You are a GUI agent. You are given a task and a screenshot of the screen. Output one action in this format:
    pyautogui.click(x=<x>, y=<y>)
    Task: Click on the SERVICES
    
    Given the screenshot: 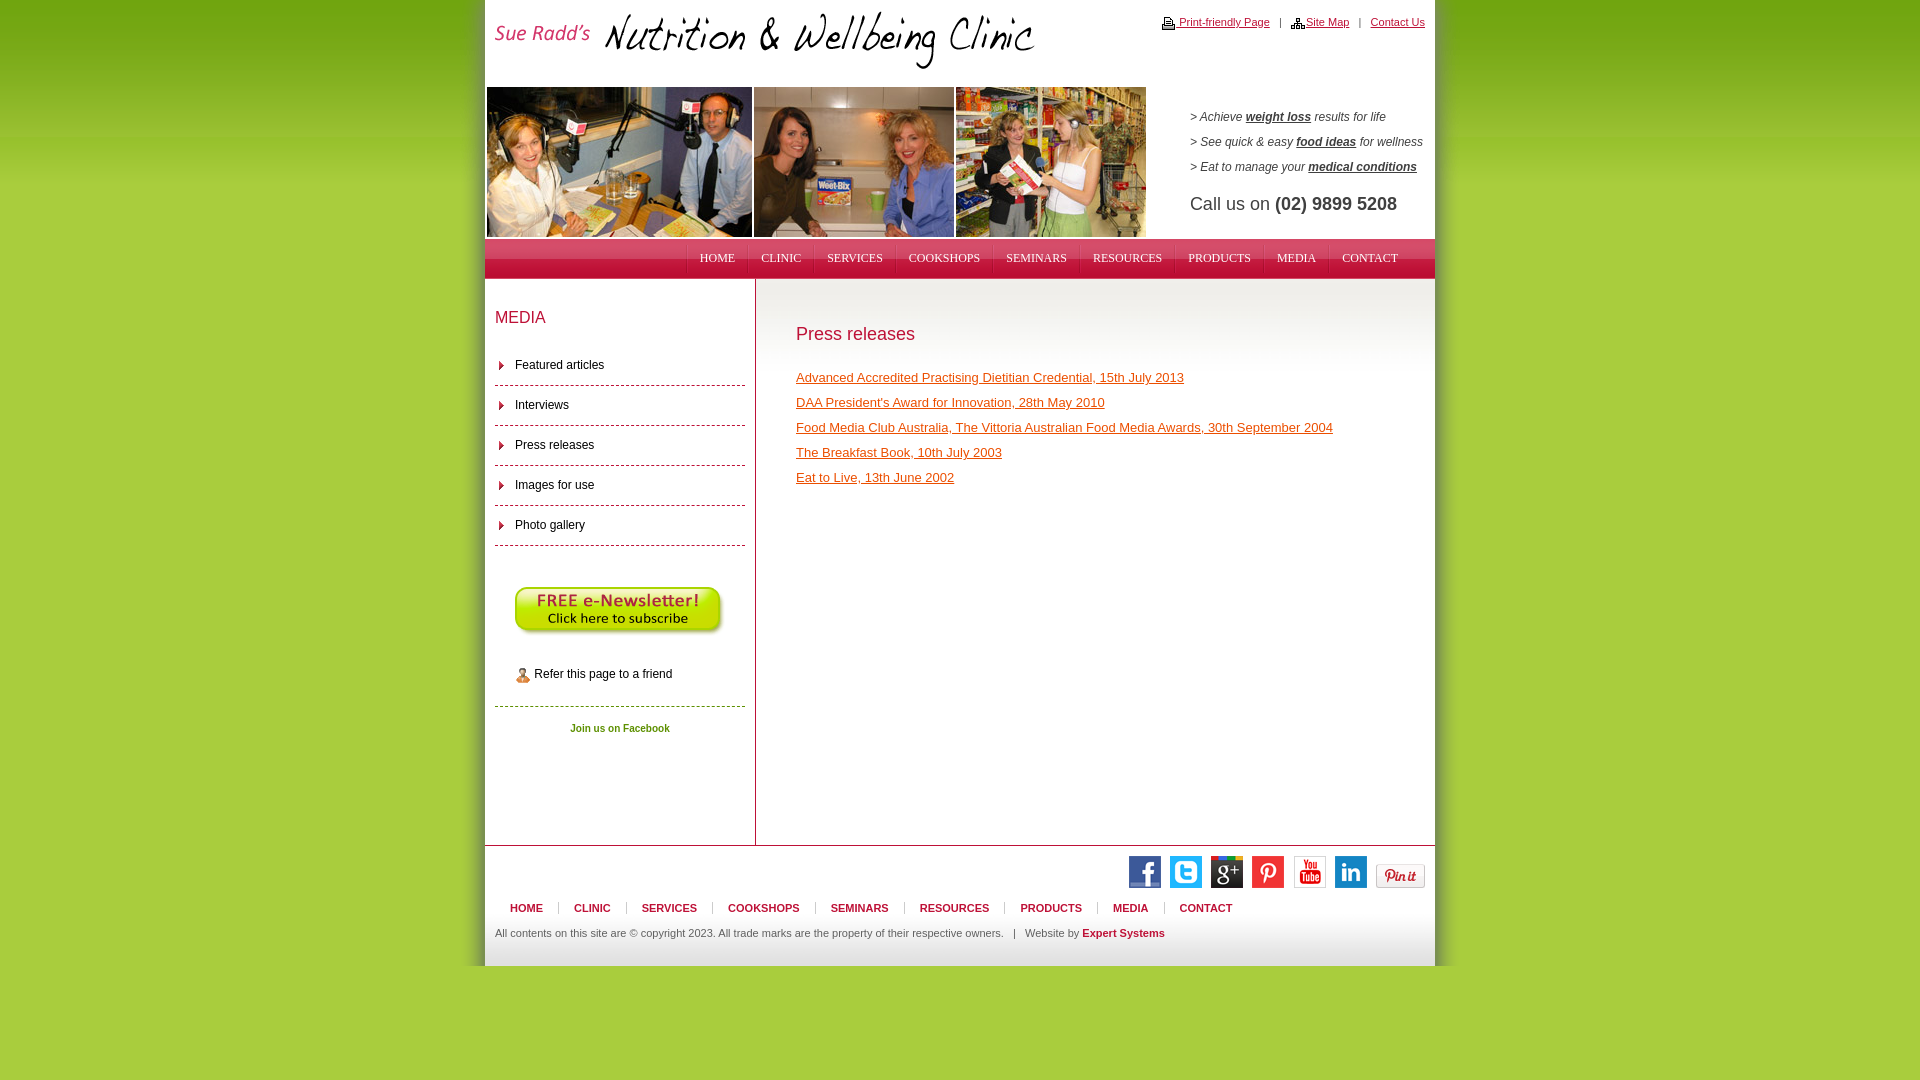 What is the action you would take?
    pyautogui.click(x=670, y=908)
    